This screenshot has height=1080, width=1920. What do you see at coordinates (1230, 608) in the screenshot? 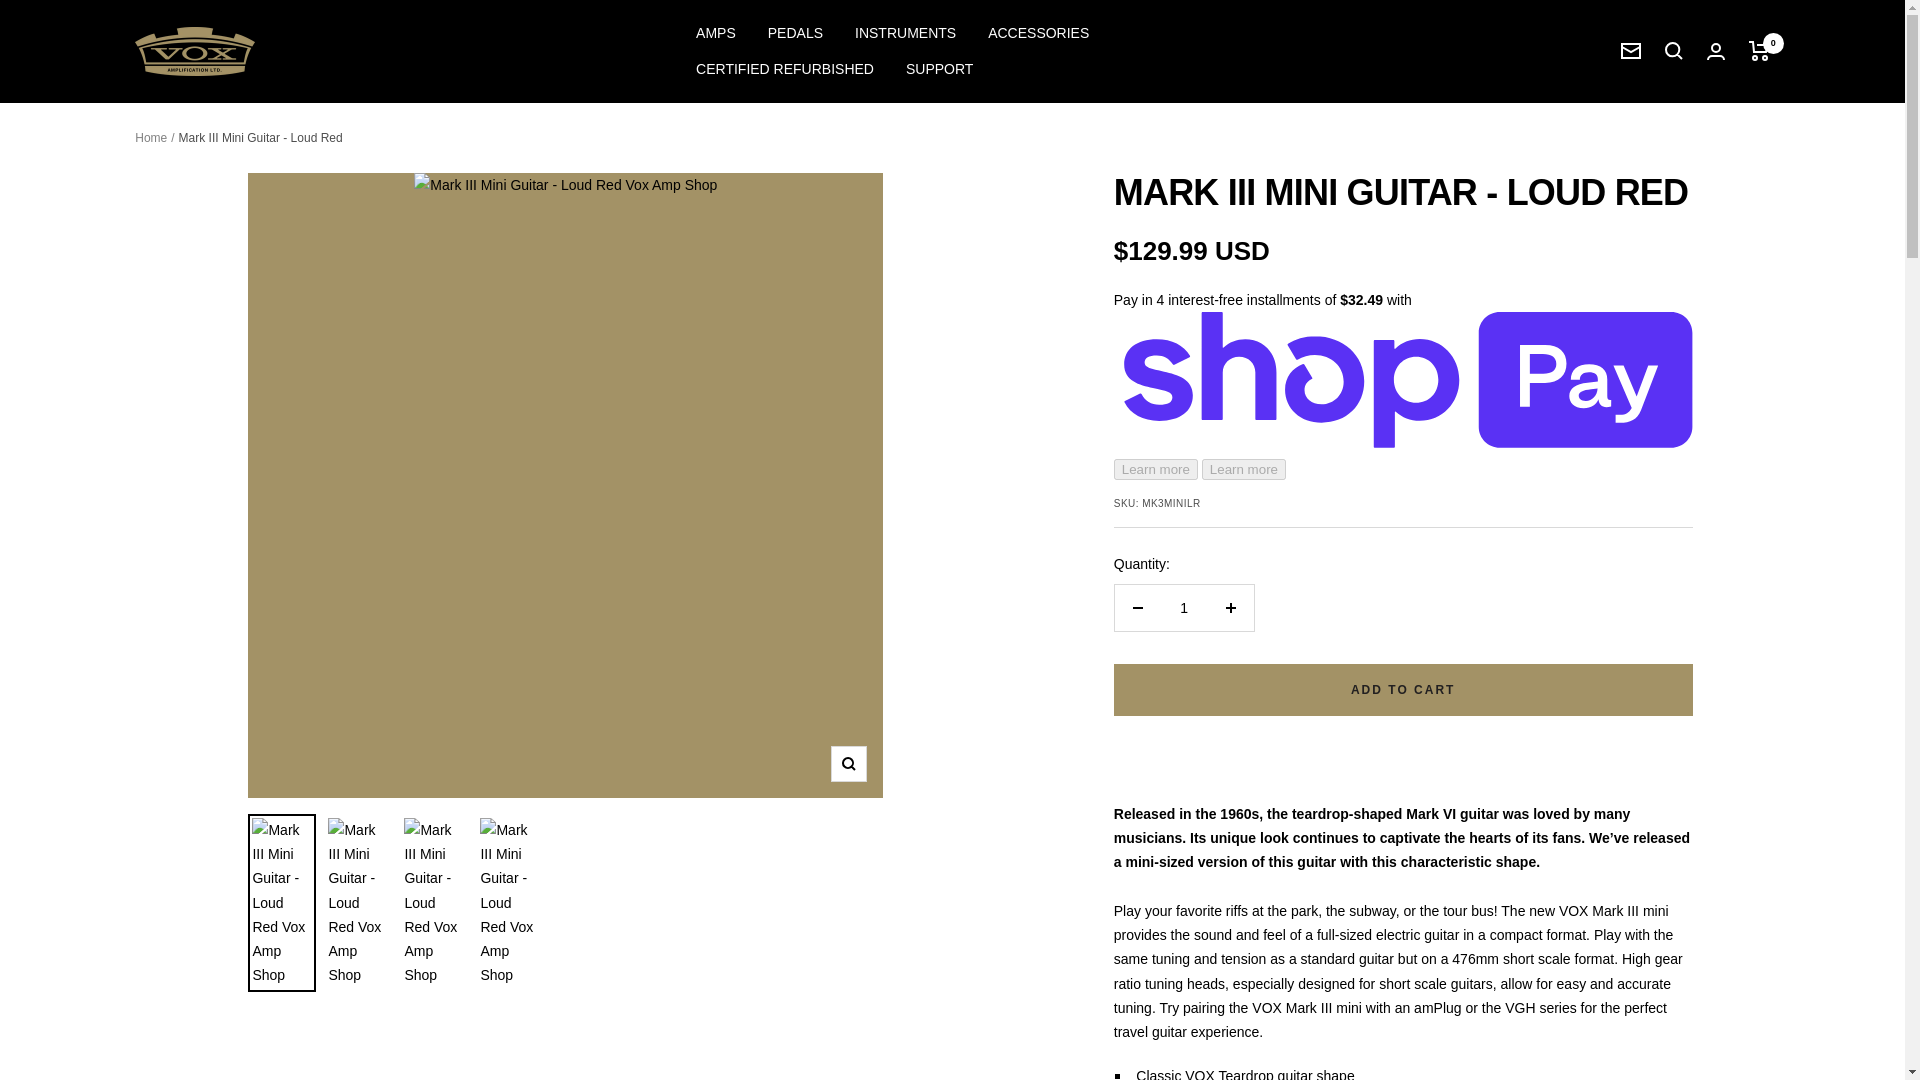
I see `Increase quantity` at bounding box center [1230, 608].